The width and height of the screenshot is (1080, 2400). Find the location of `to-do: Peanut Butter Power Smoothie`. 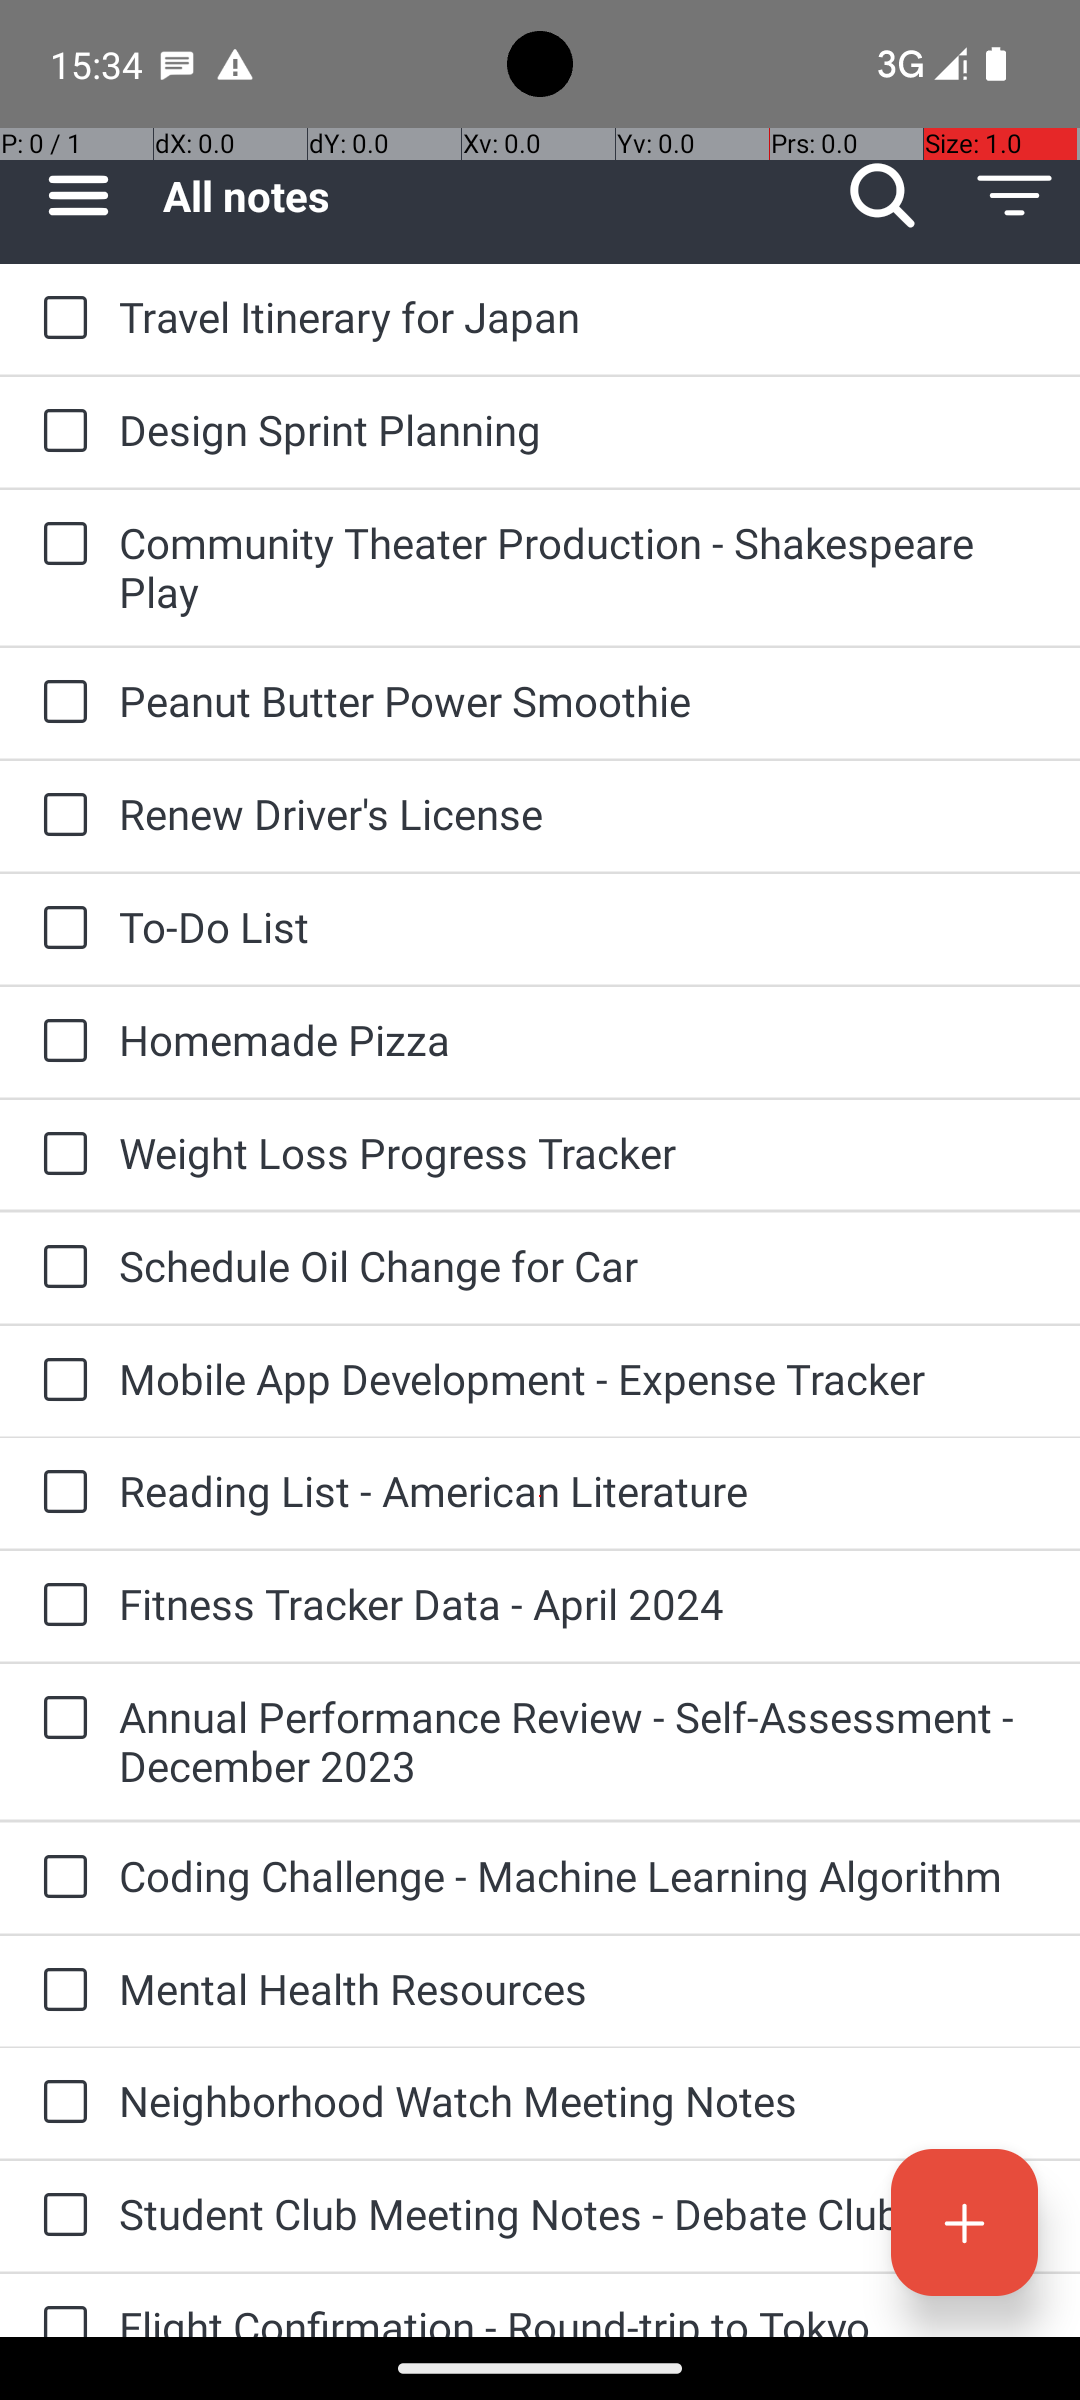

to-do: Peanut Butter Power Smoothie is located at coordinates (60, 703).